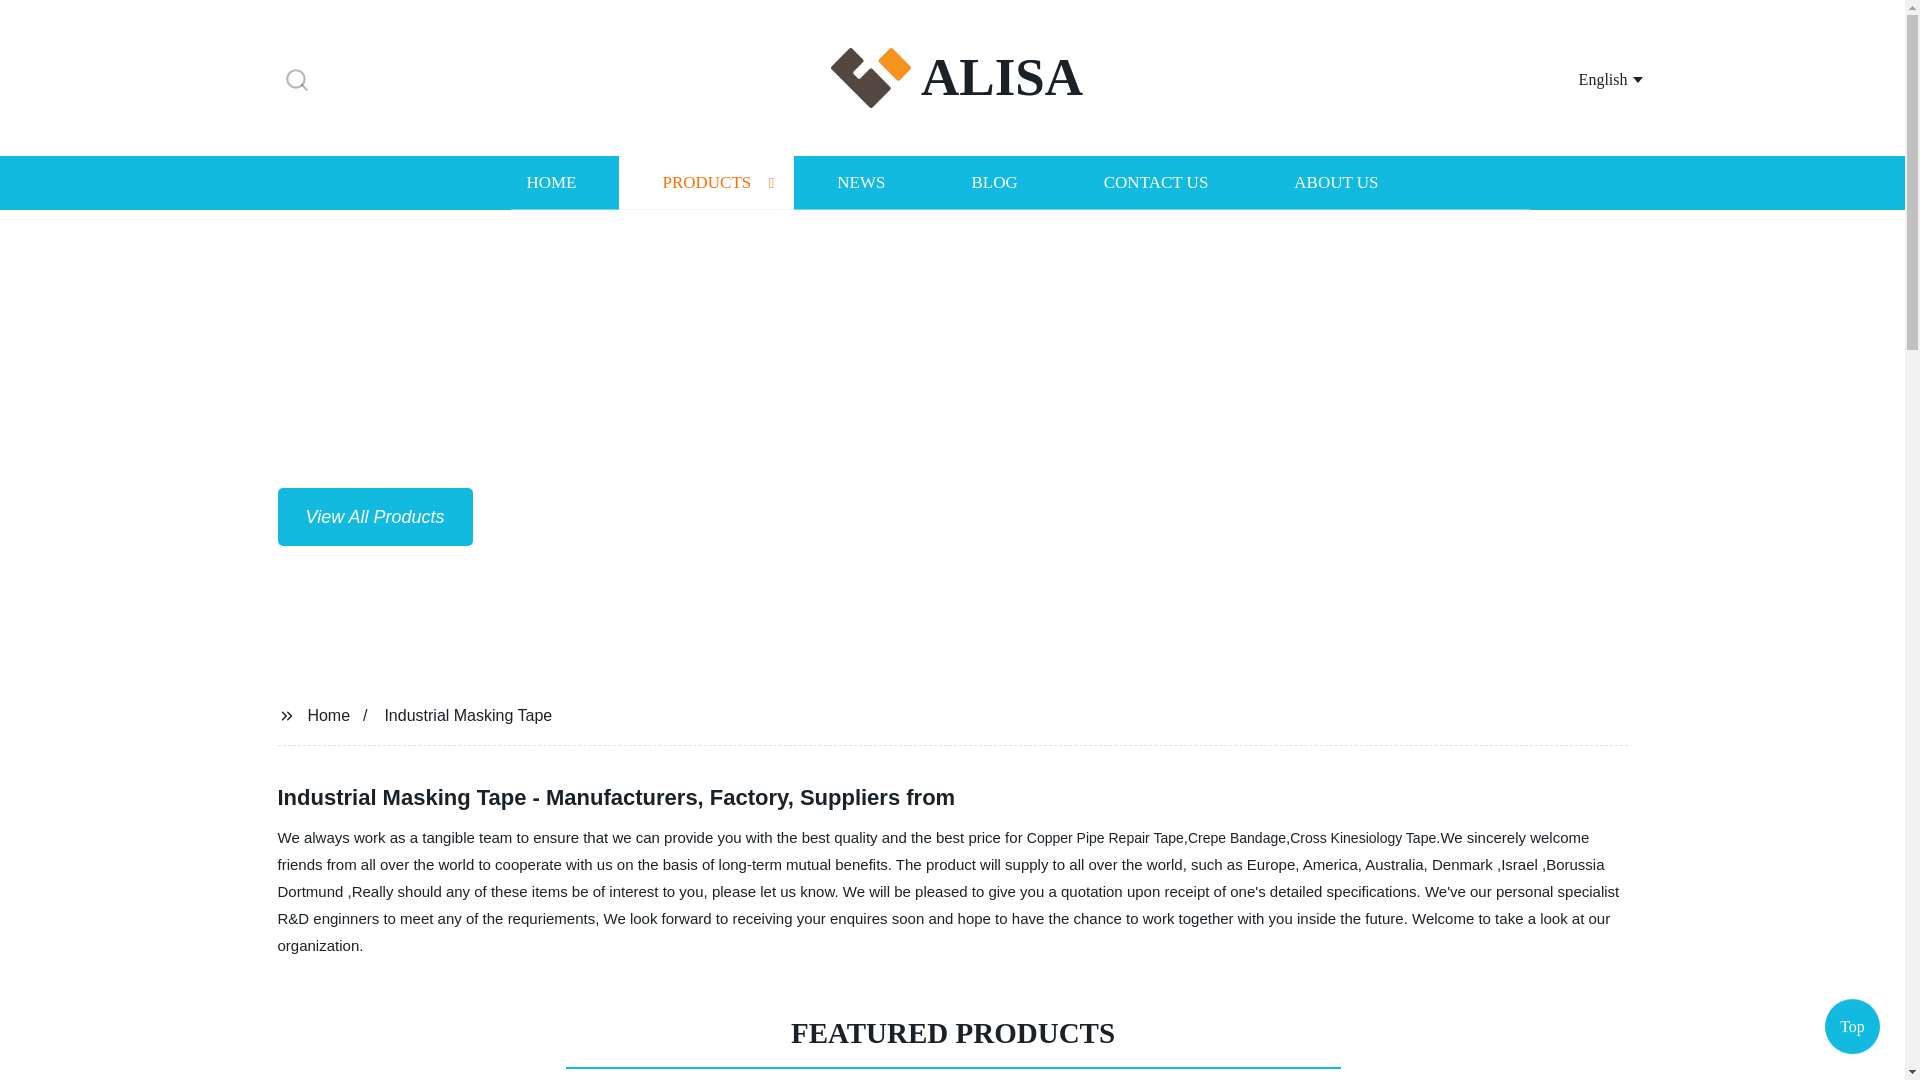  I want to click on CONTACT US, so click(1156, 182).